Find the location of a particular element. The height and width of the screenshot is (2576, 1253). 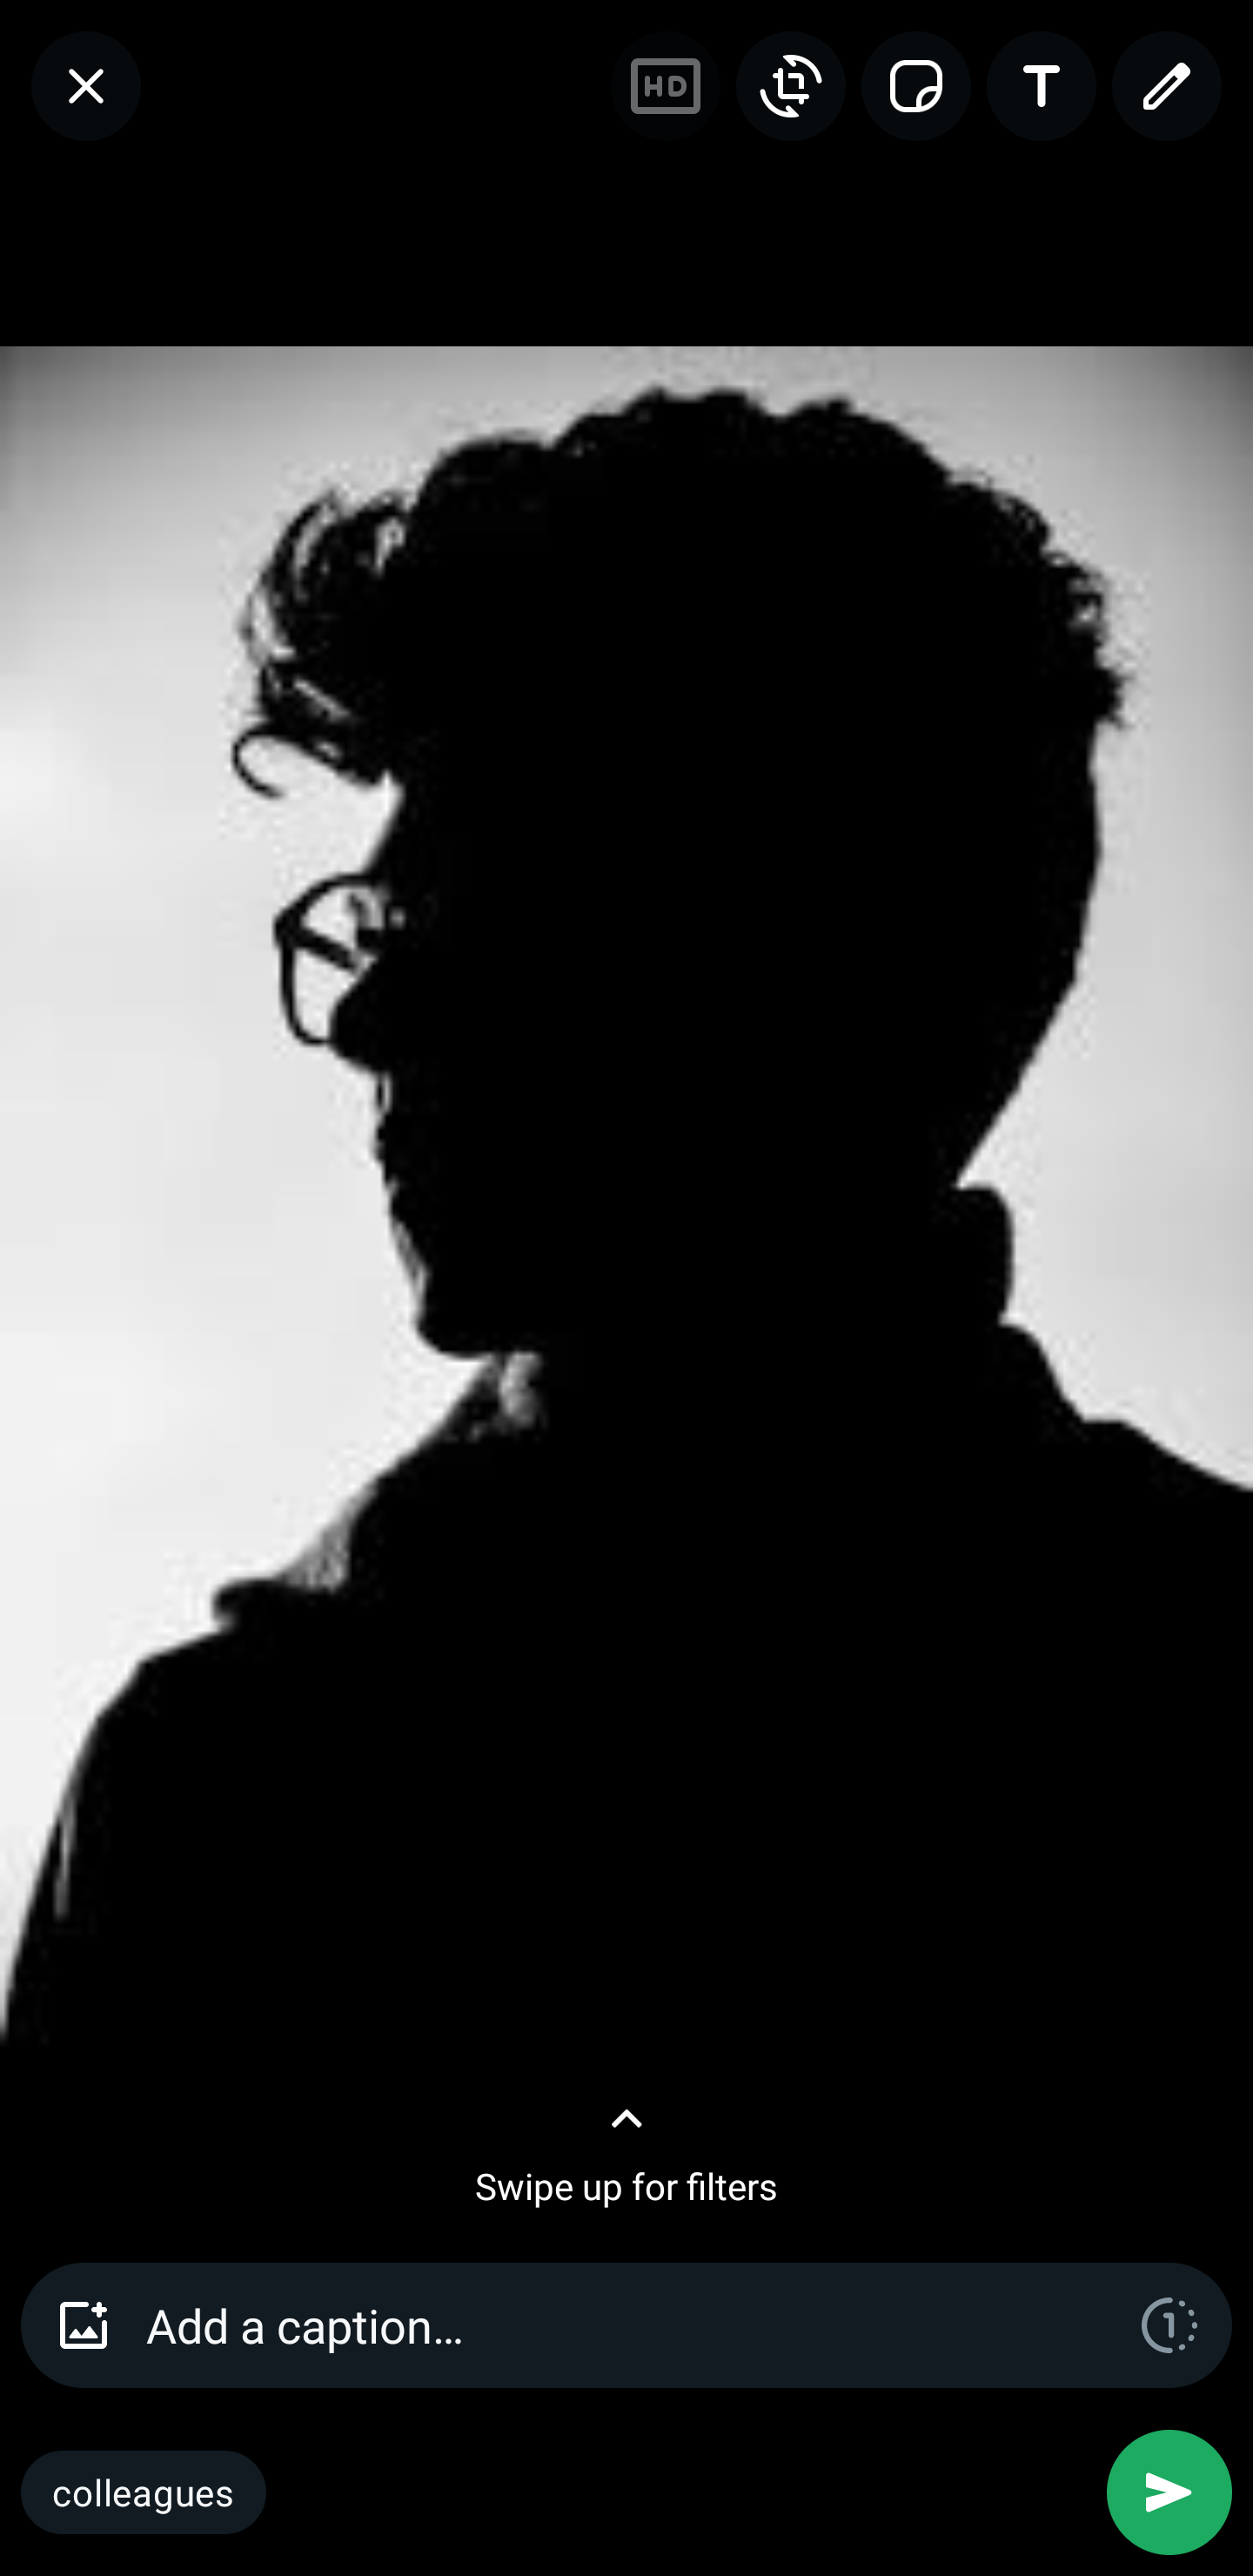

Back is located at coordinates (86, 85).